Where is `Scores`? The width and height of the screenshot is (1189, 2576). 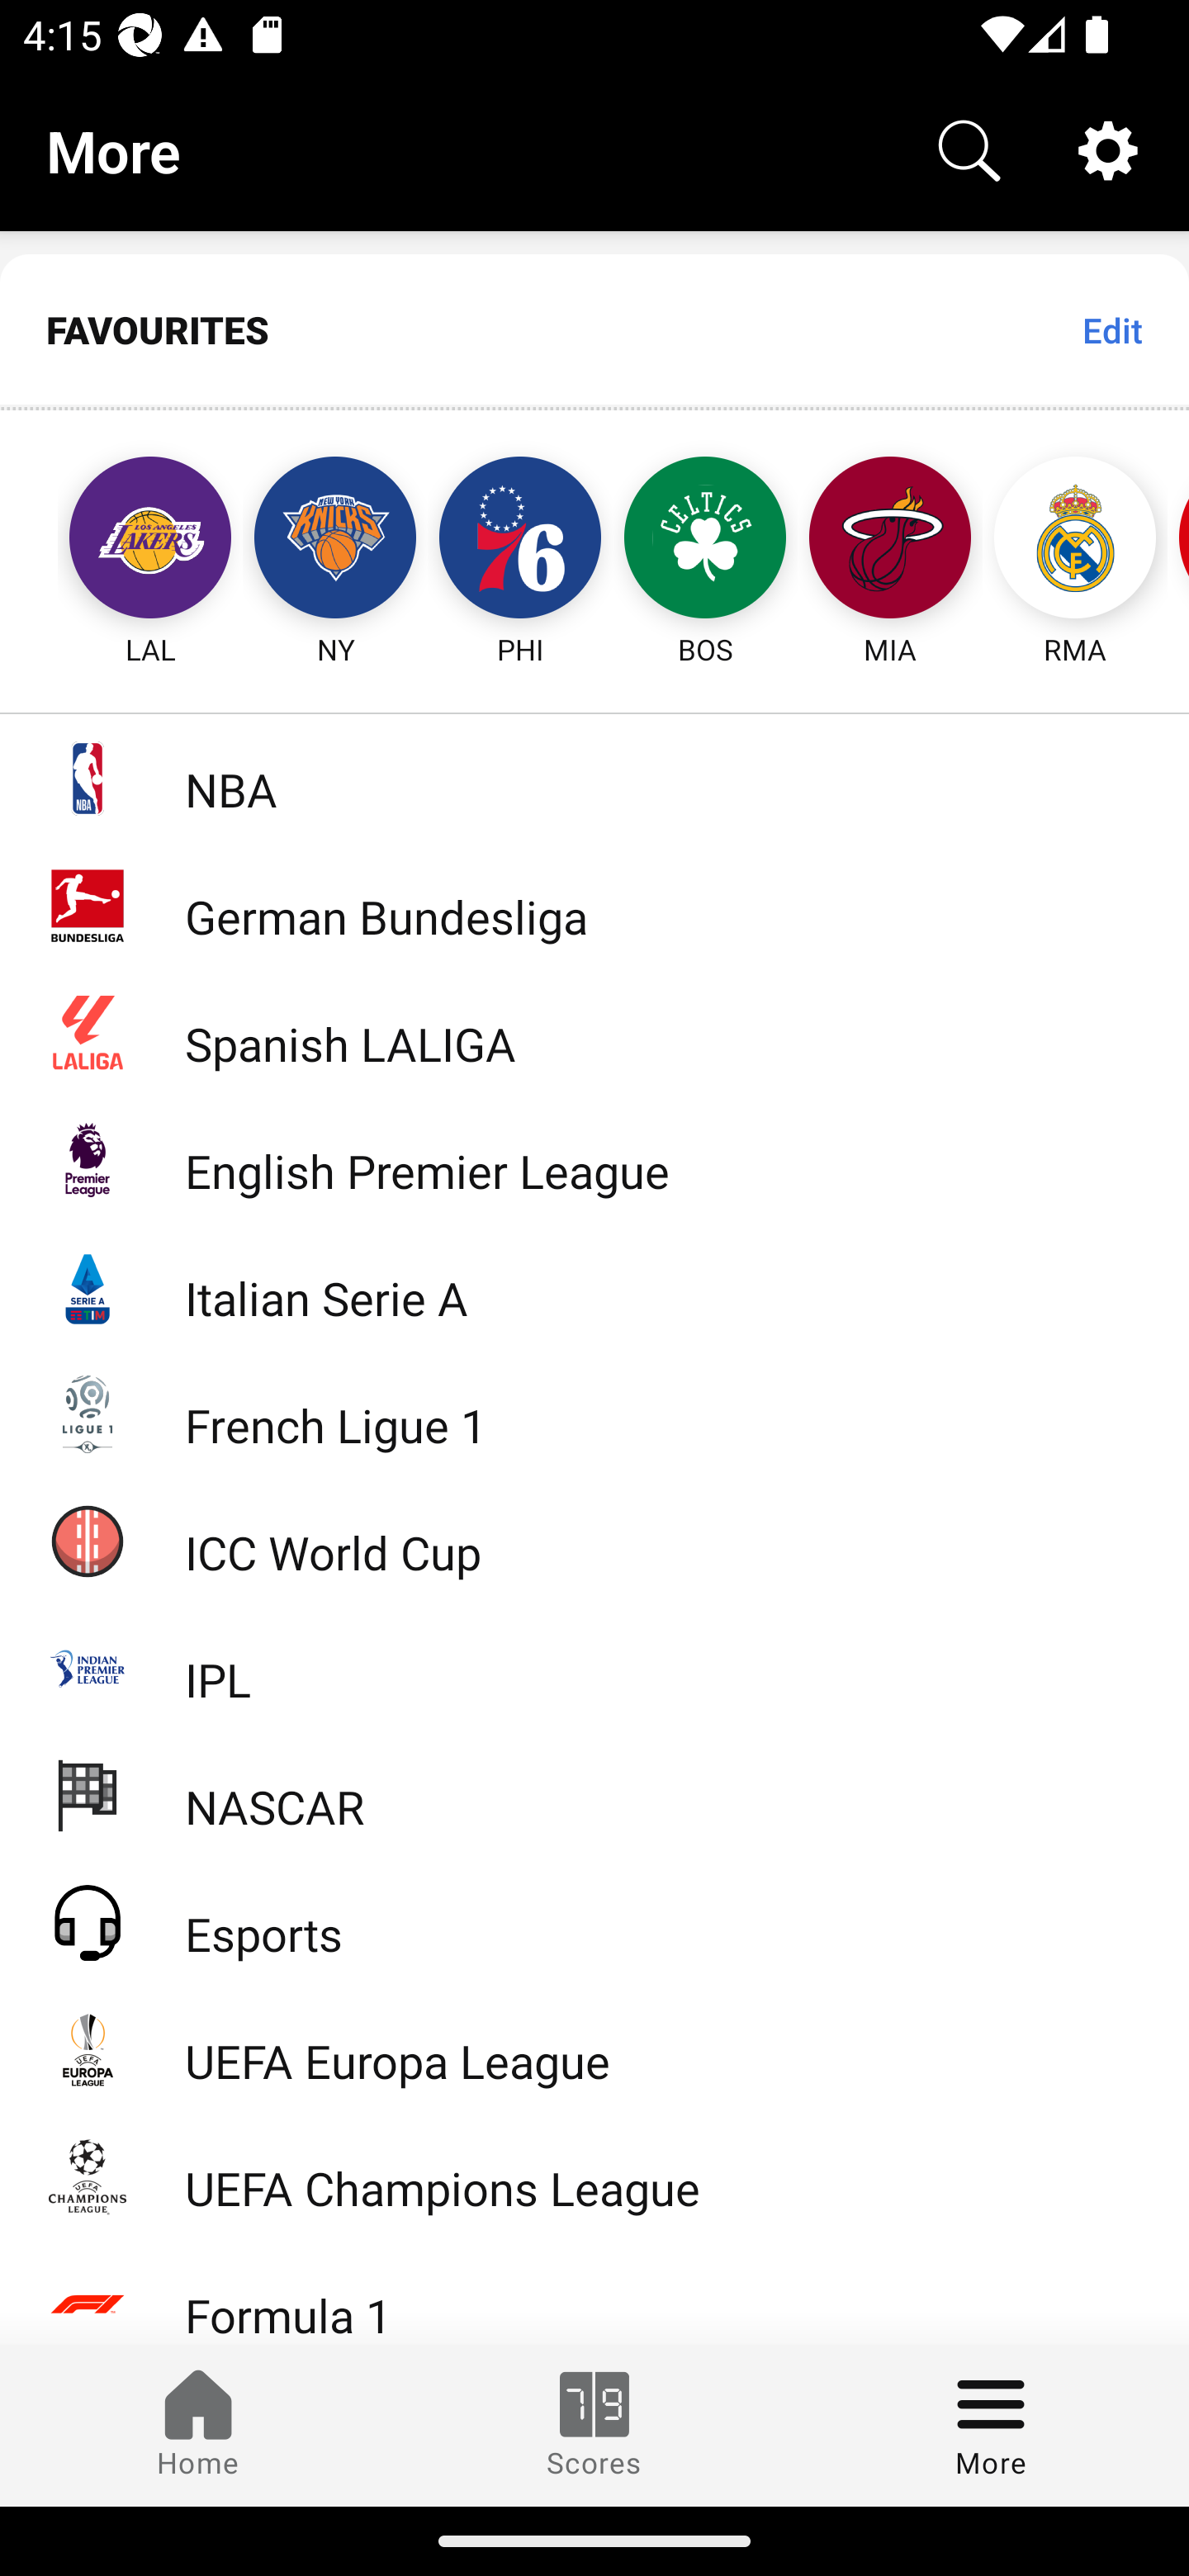 Scores is located at coordinates (594, 2425).